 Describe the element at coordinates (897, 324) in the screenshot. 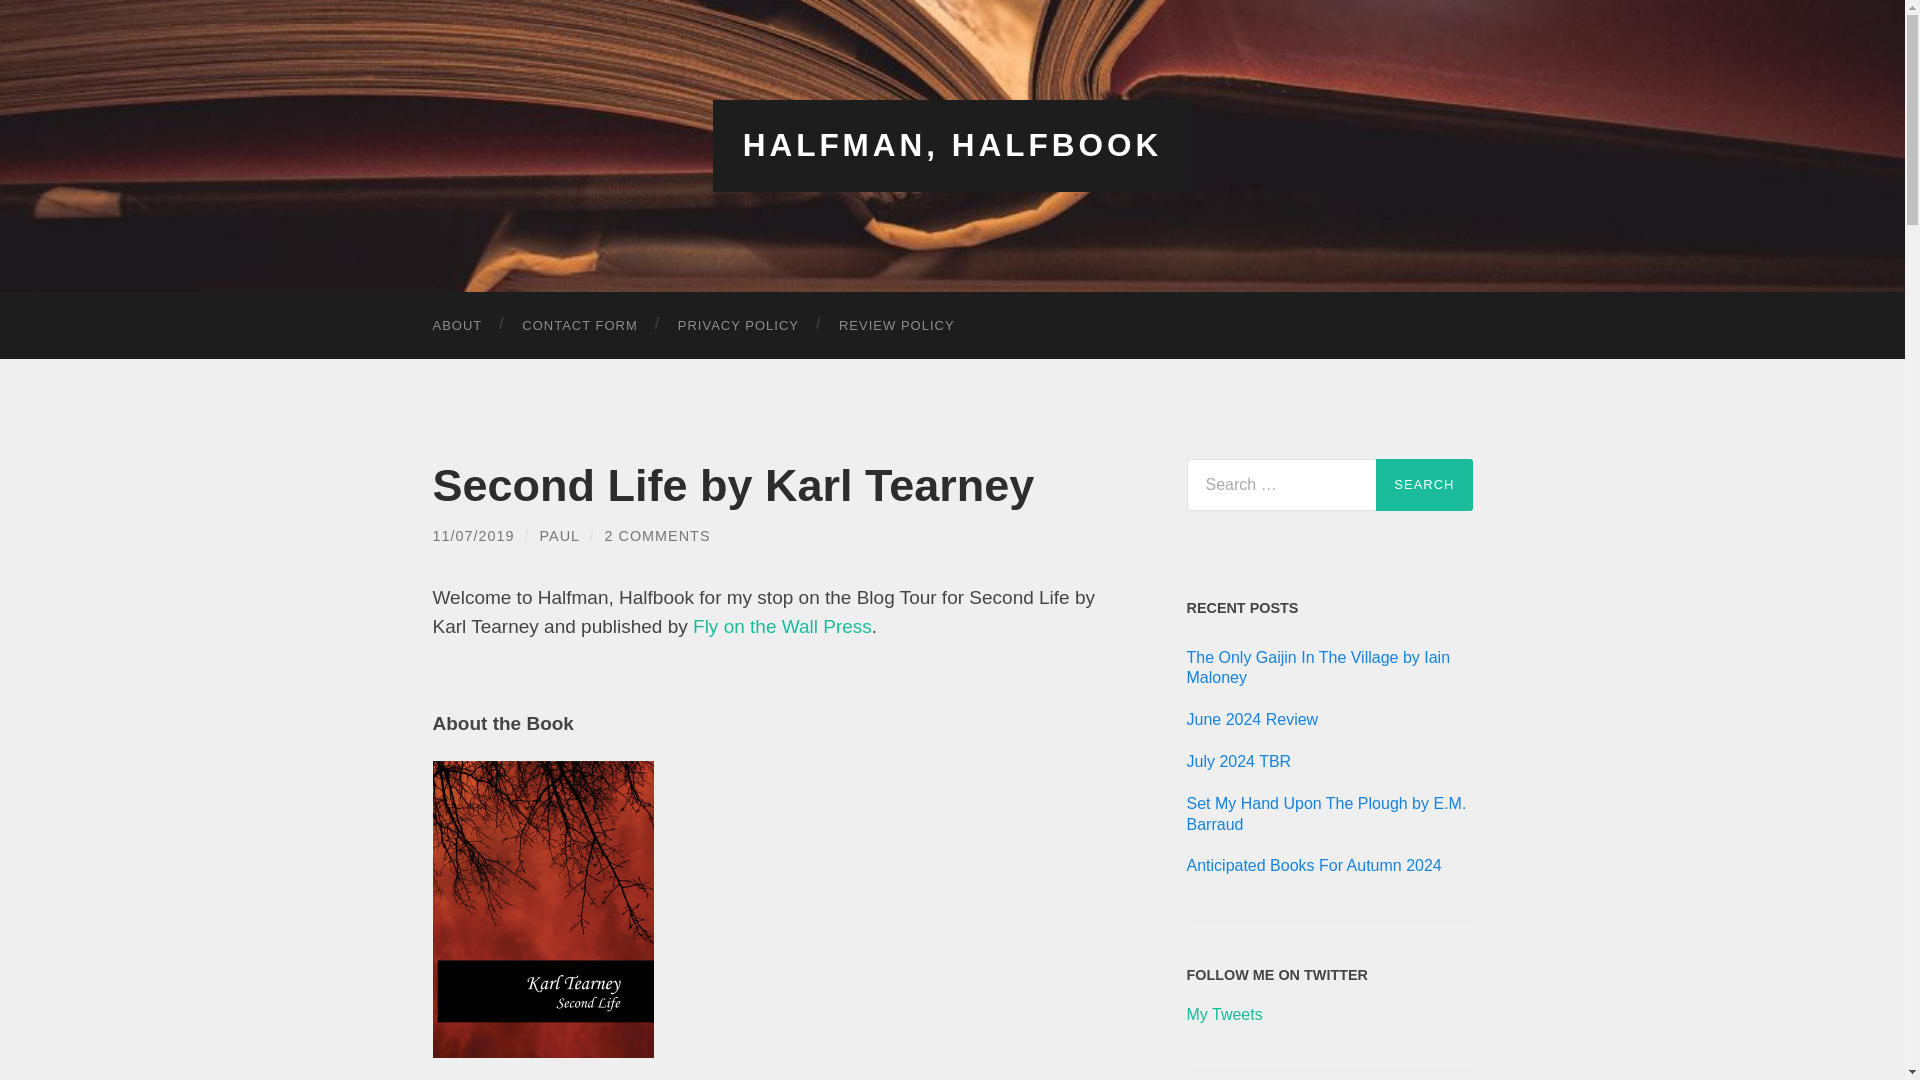

I see `REVIEW POLICY` at that location.